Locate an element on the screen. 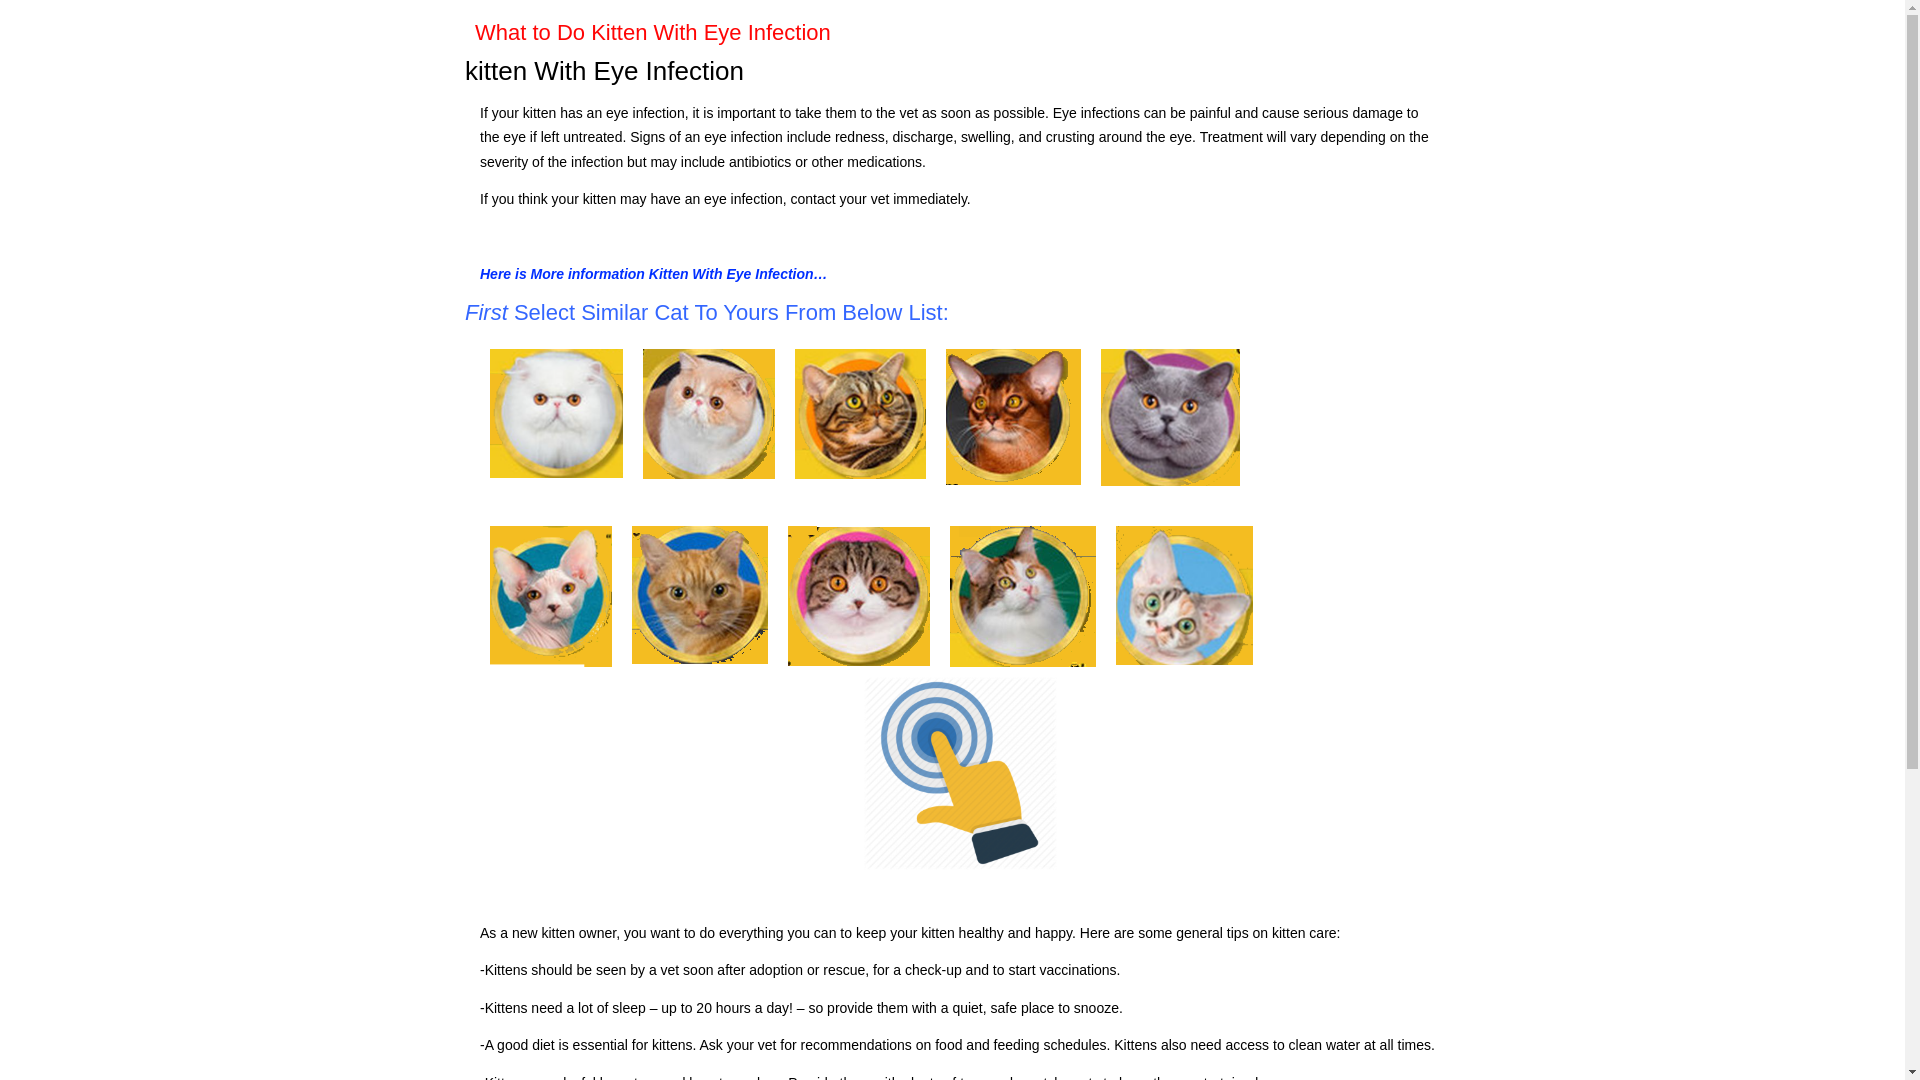 The width and height of the screenshot is (1920, 1080). Cat 3 is located at coordinates (860, 414).